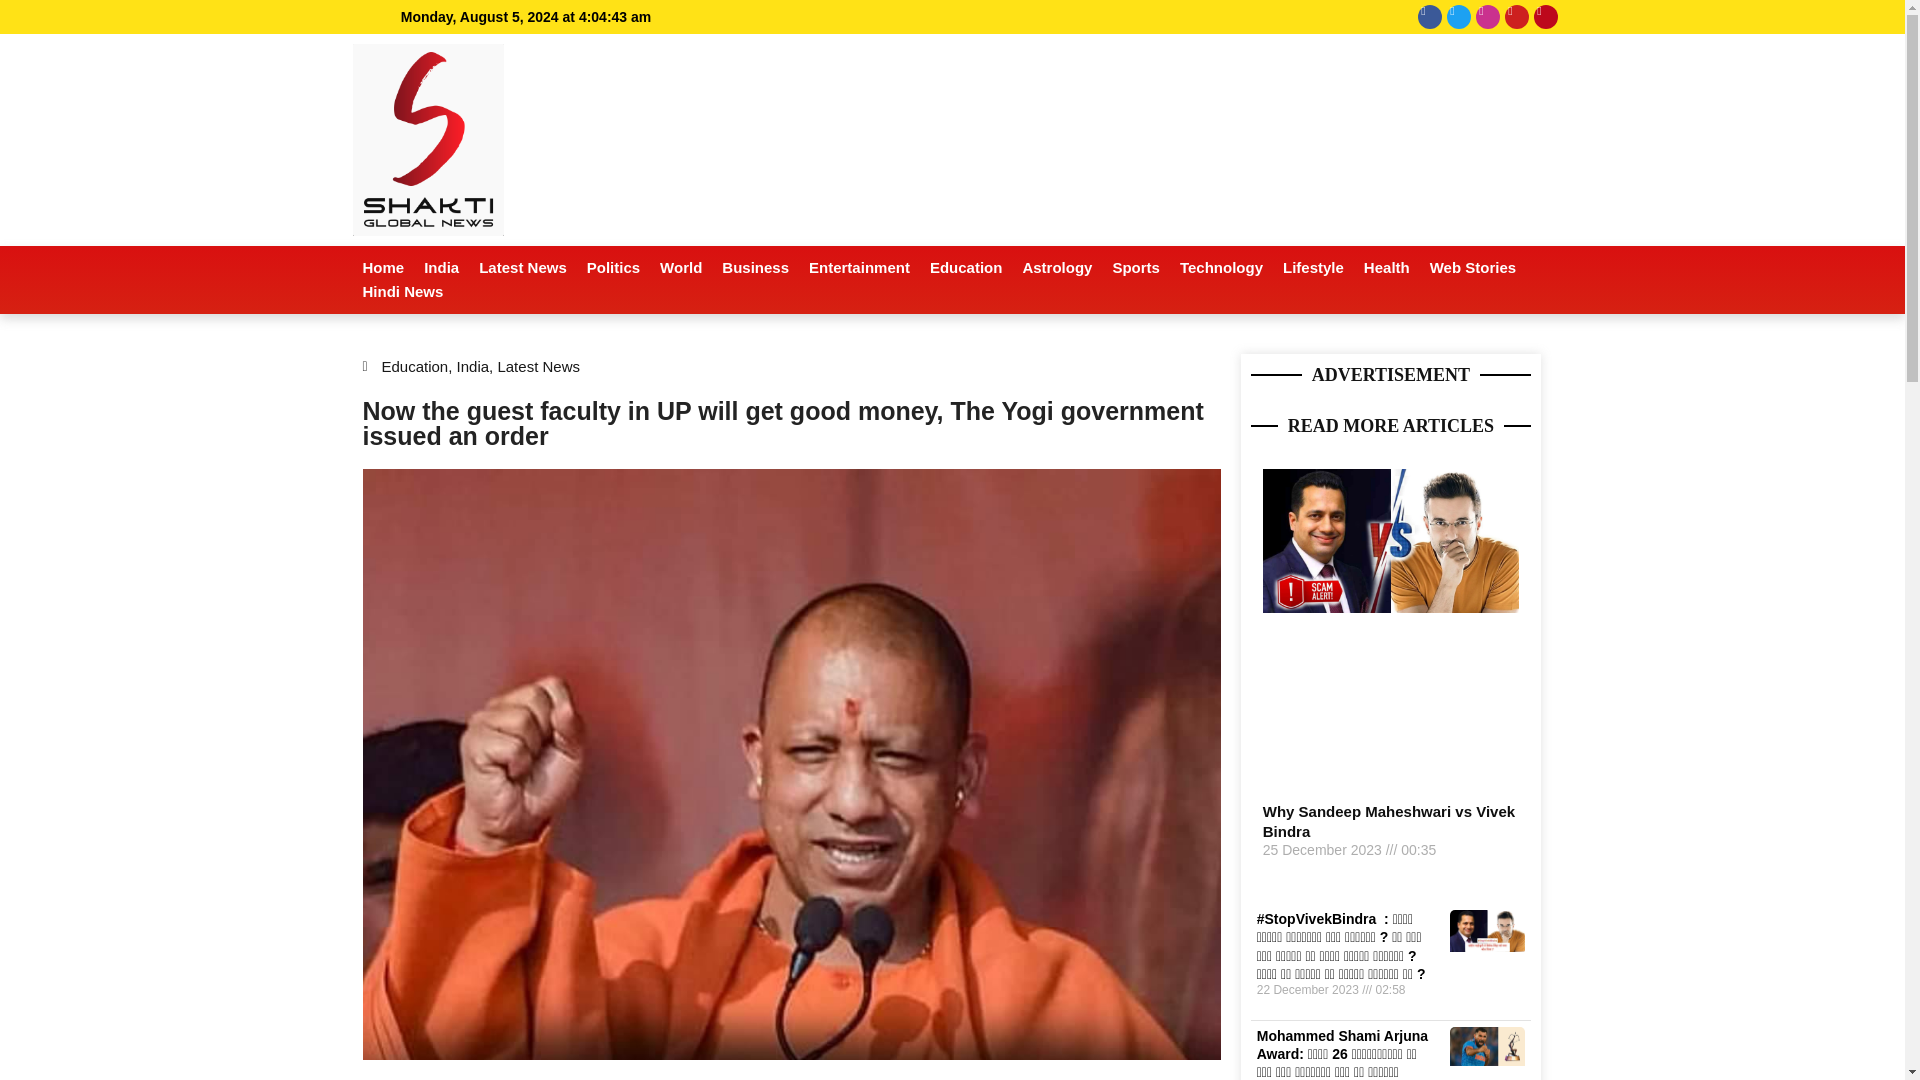 The image size is (1920, 1080). Describe the element at coordinates (522, 267) in the screenshot. I see `Latest News` at that location.